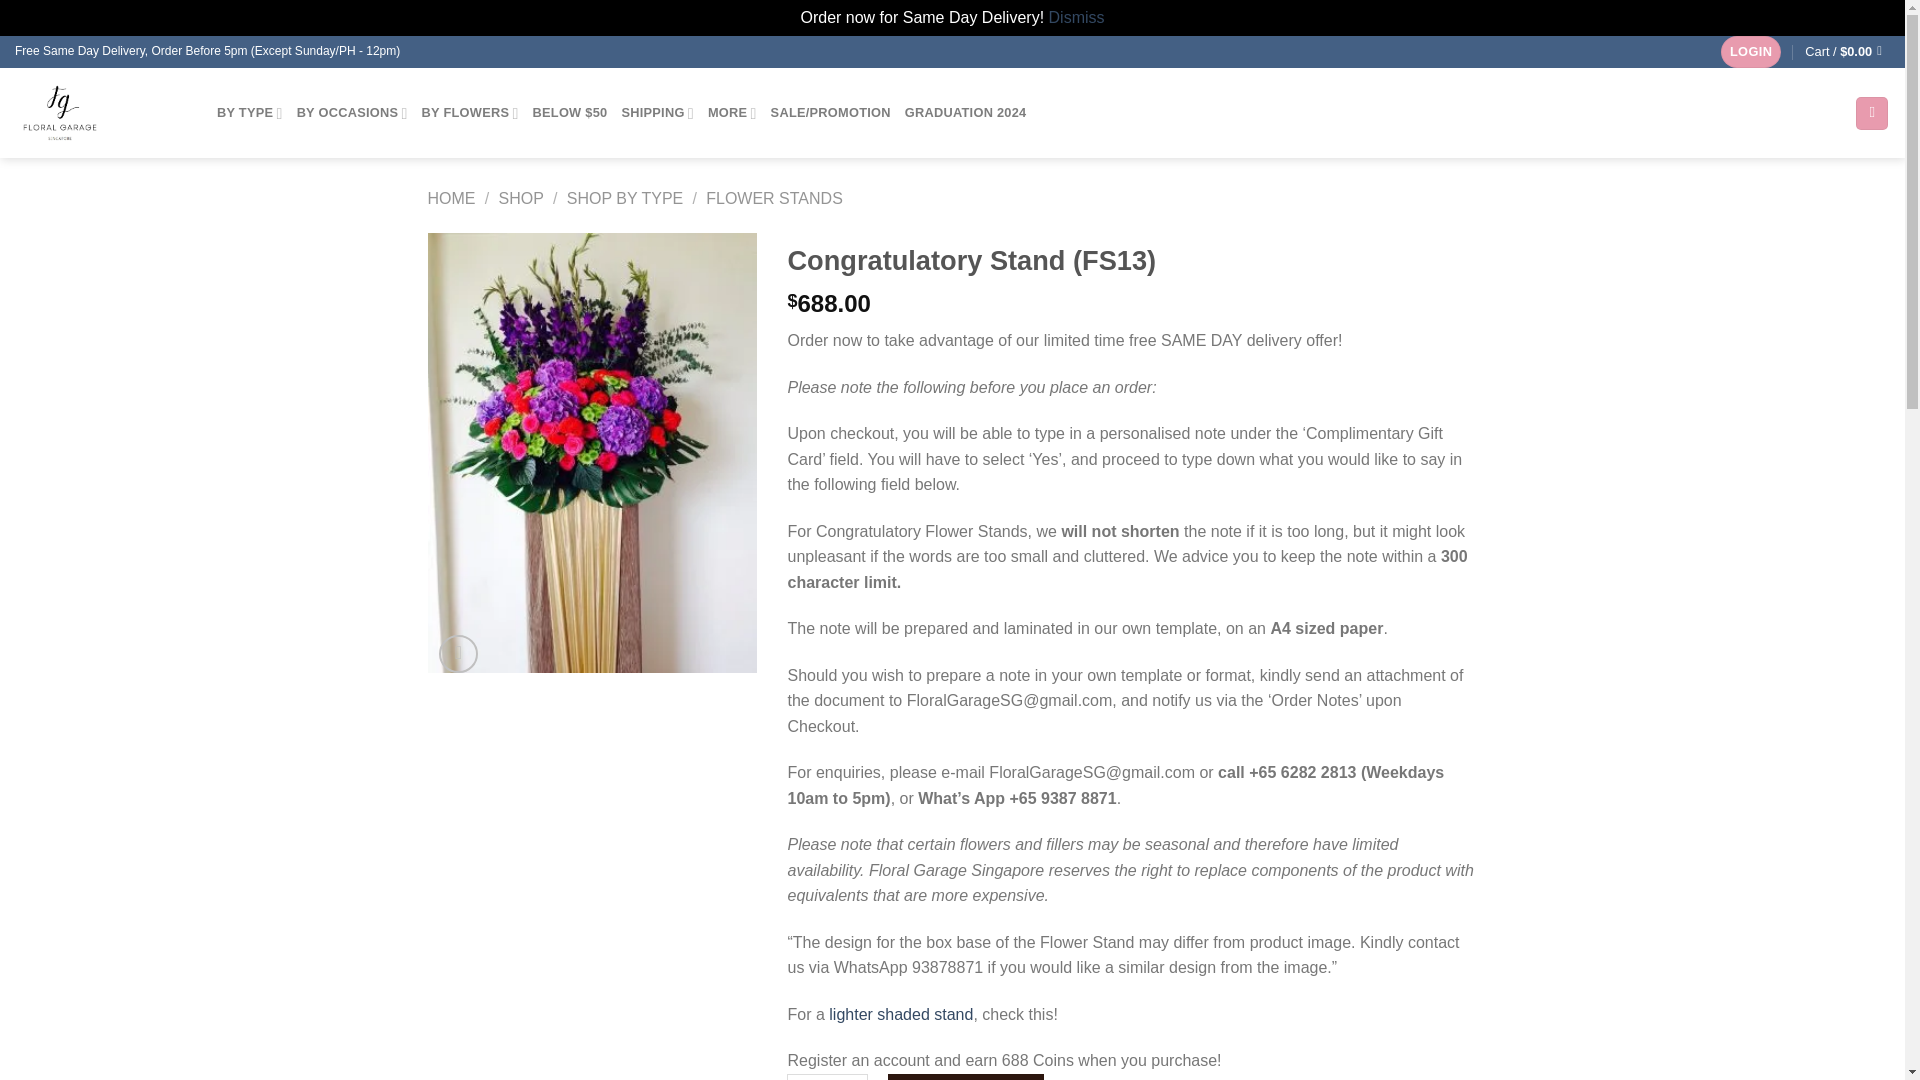 This screenshot has width=1920, height=1080. What do you see at coordinates (249, 112) in the screenshot?
I see `BY TYPE` at bounding box center [249, 112].